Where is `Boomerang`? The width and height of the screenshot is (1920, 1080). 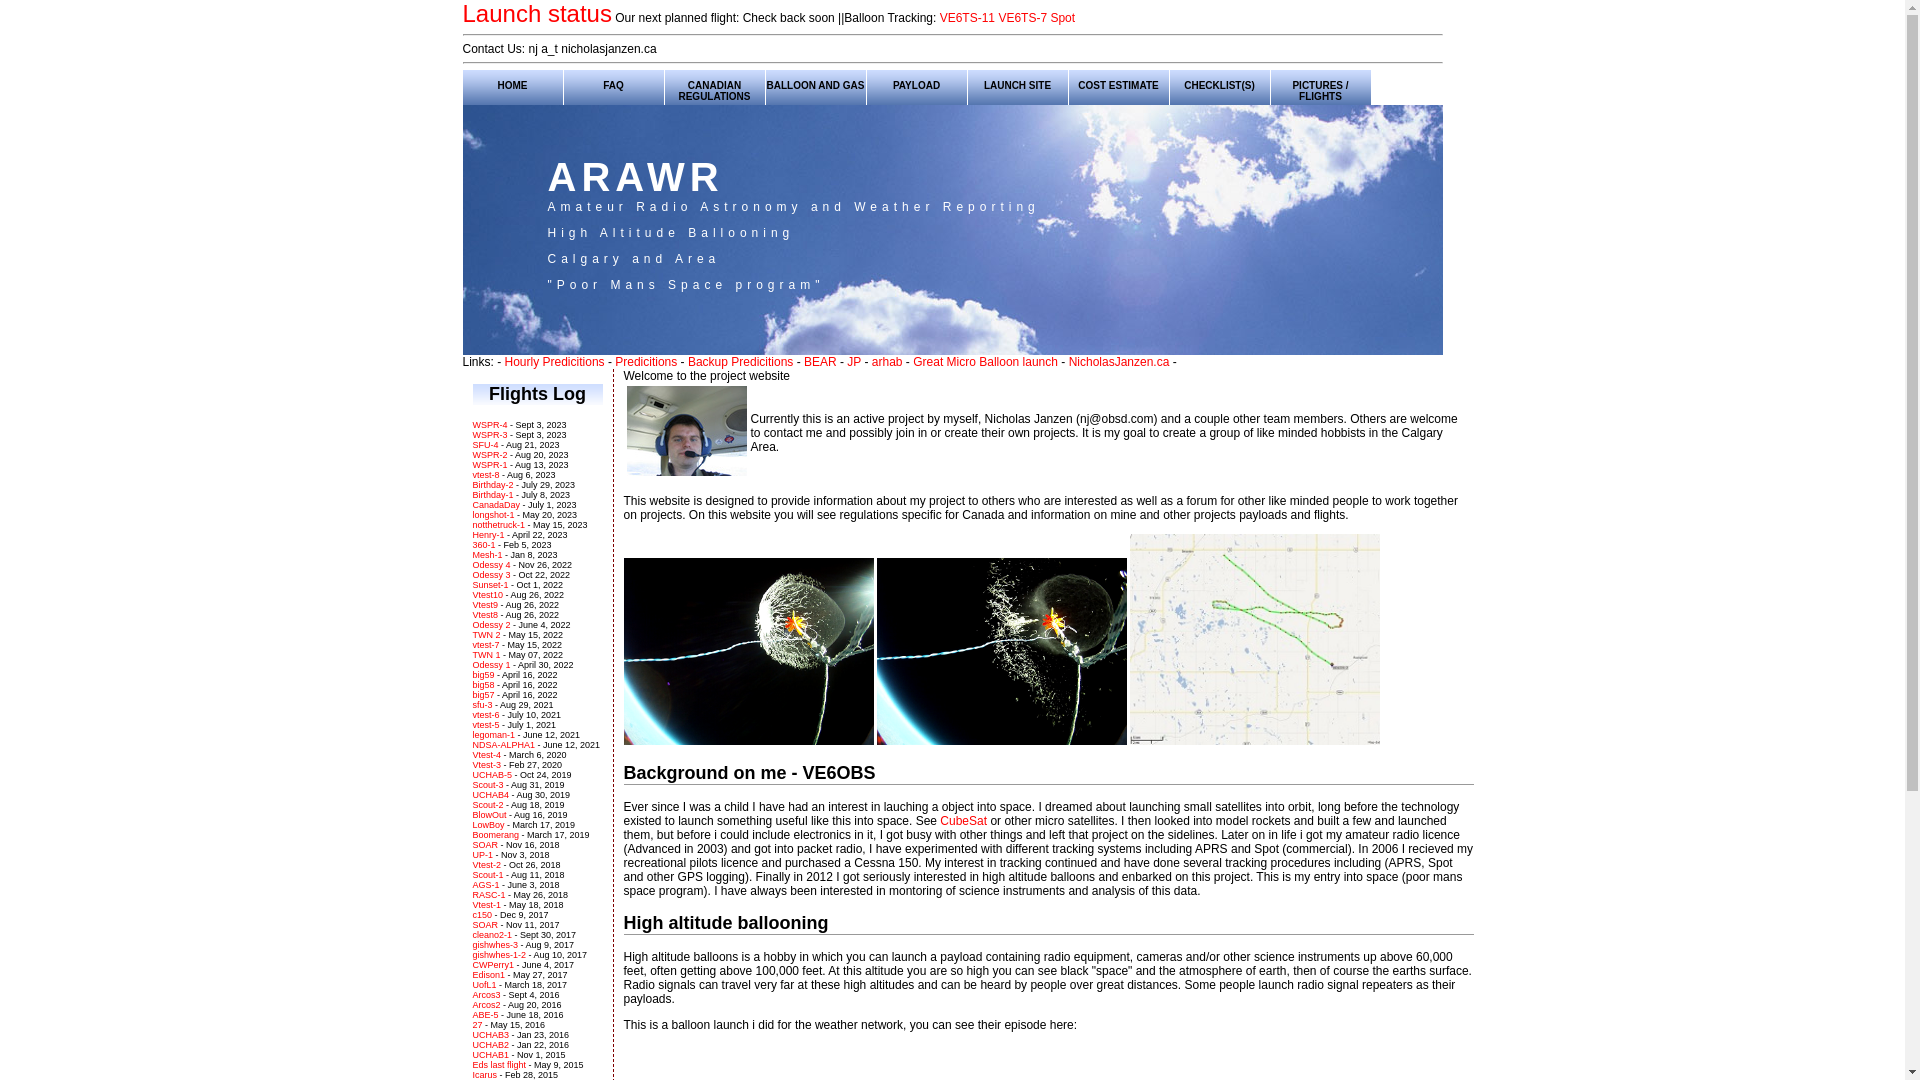
Boomerang is located at coordinates (496, 835).